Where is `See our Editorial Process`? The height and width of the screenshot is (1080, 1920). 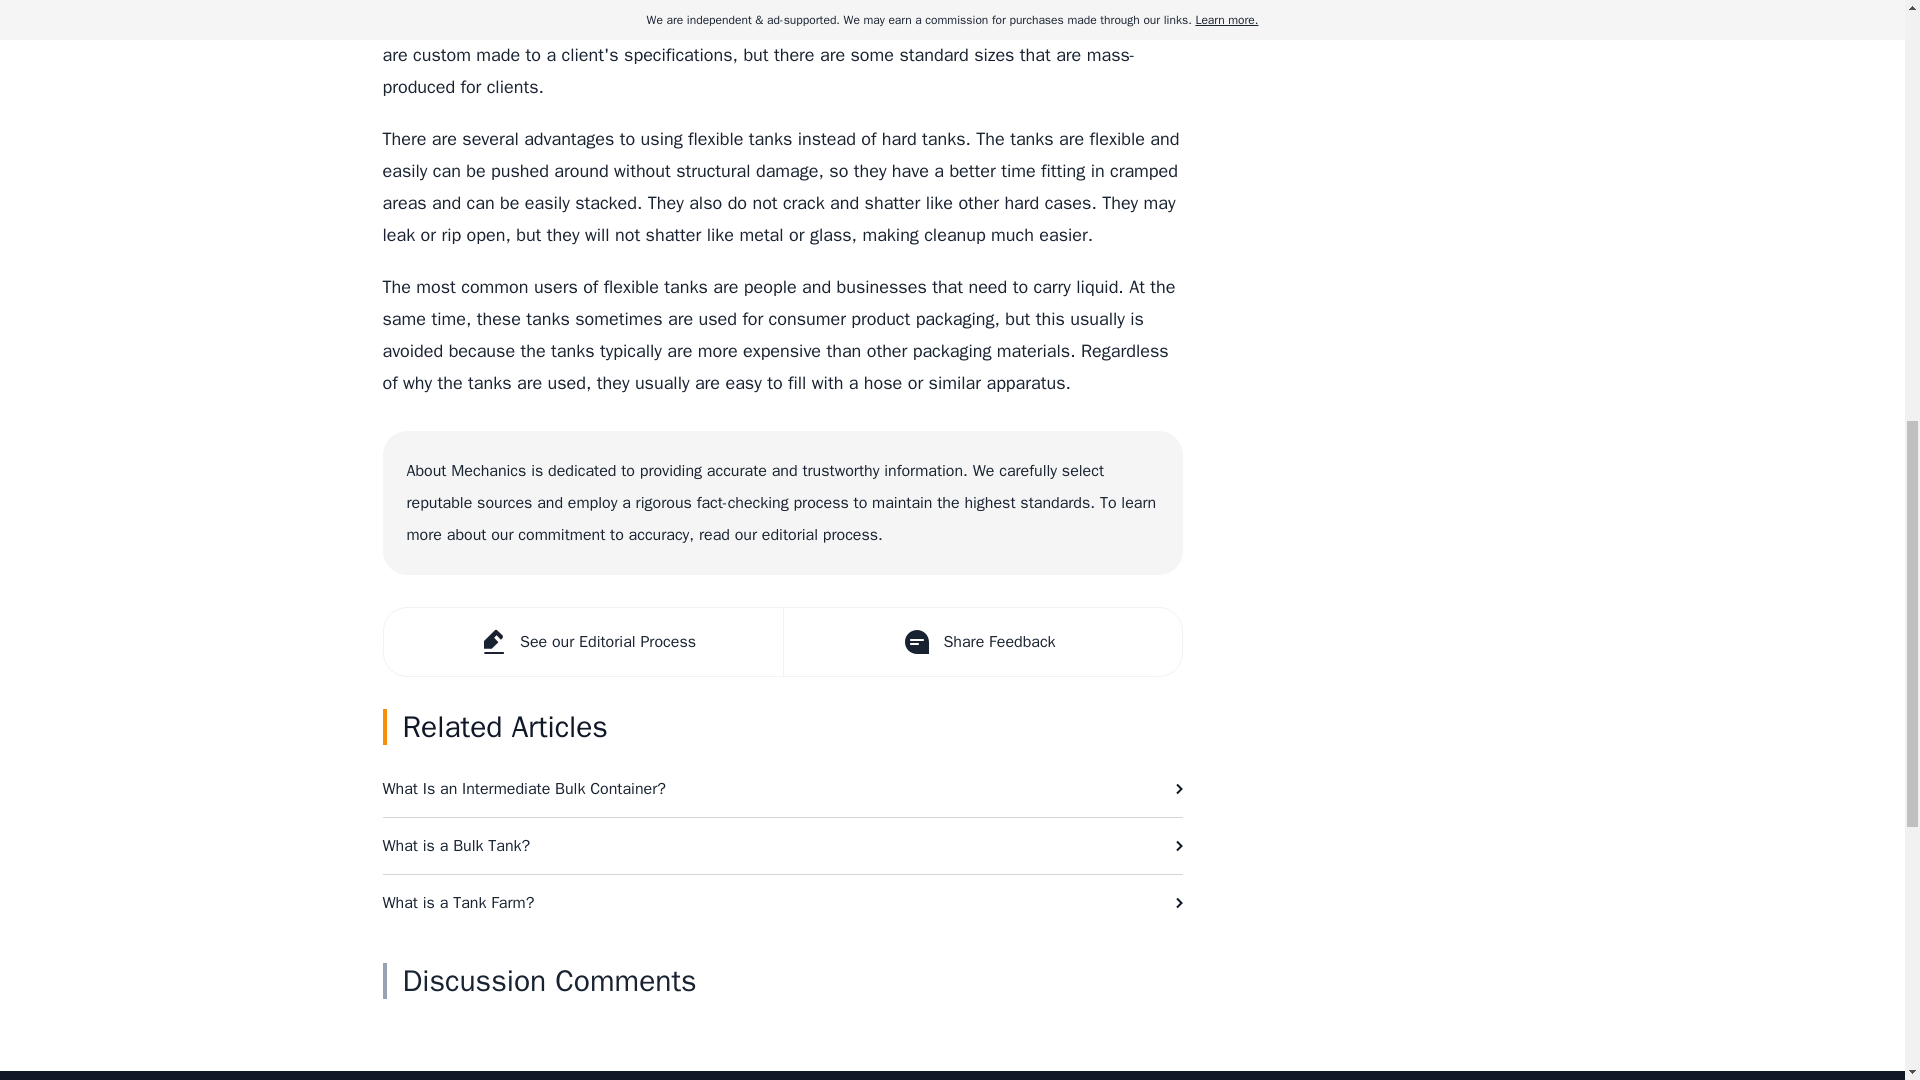 See our Editorial Process is located at coordinates (584, 642).